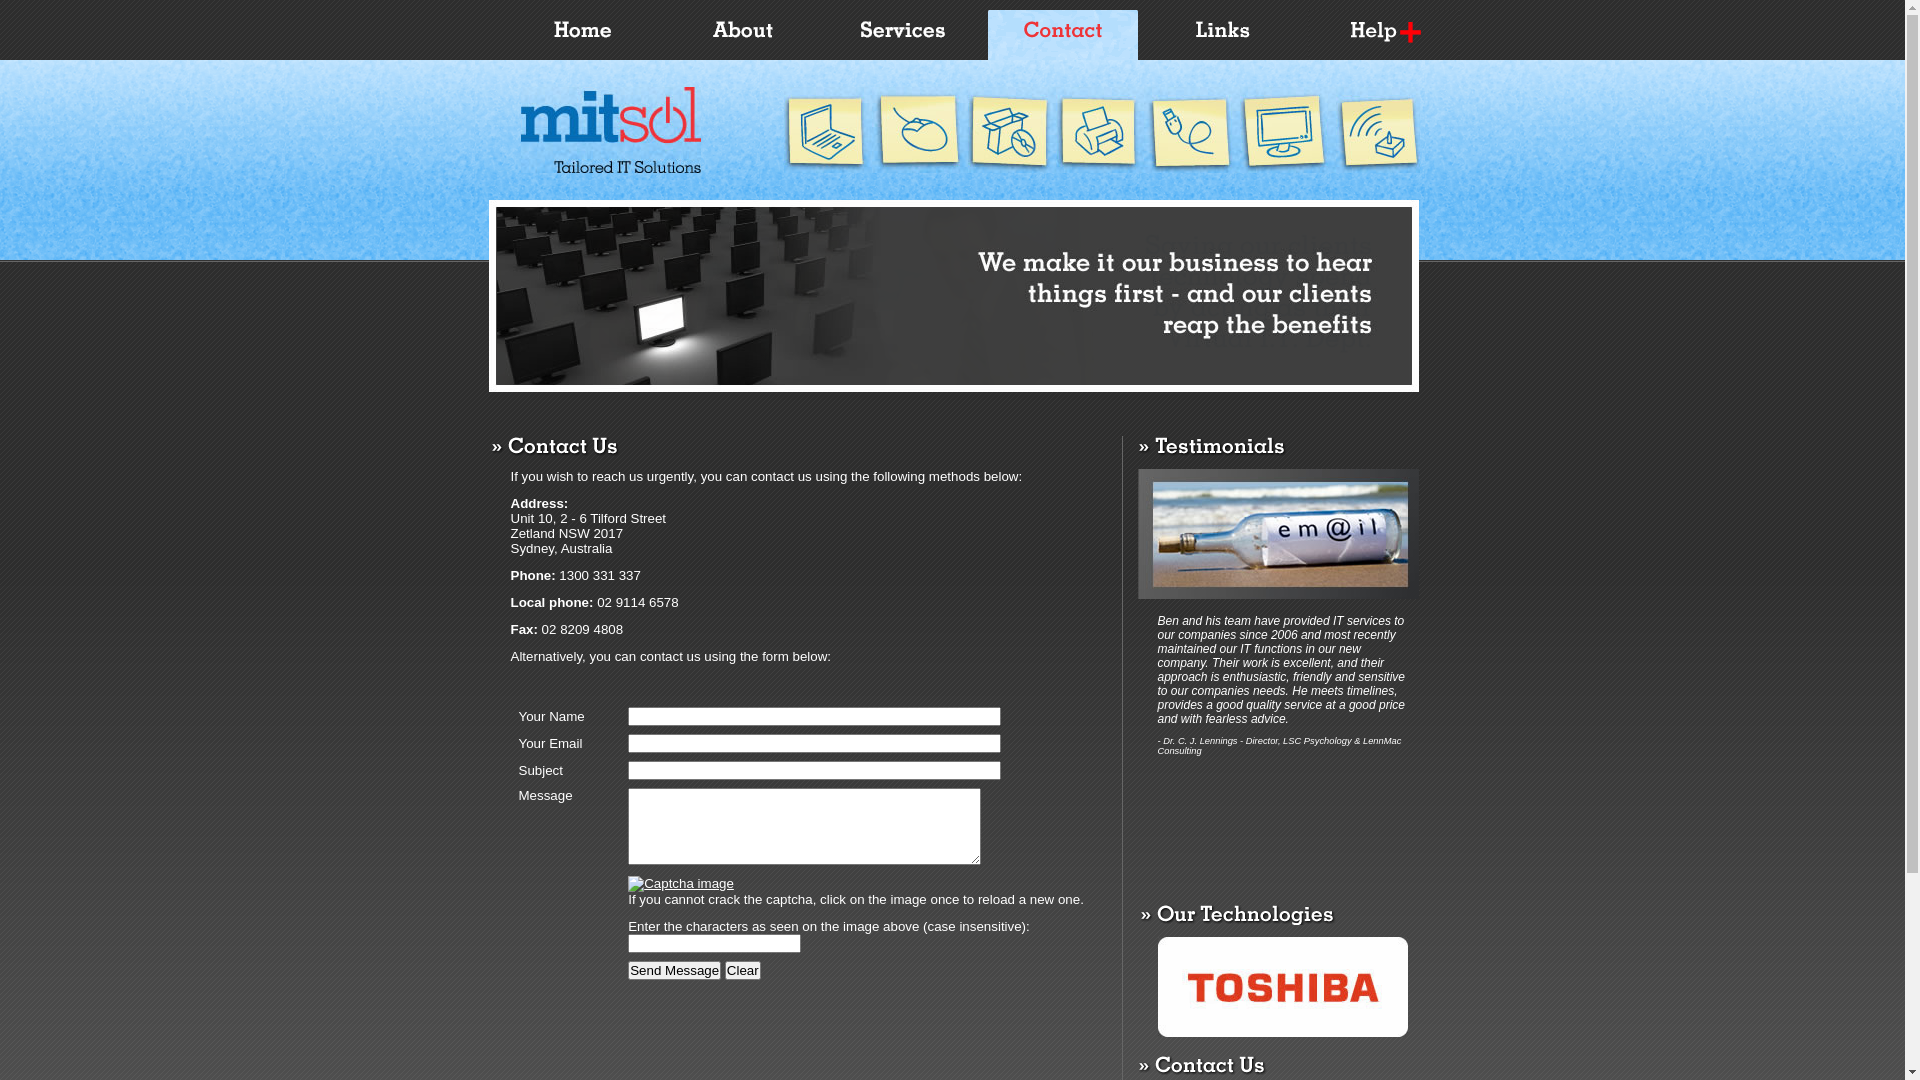 This screenshot has height=1080, width=1920. What do you see at coordinates (1228, 35) in the screenshot?
I see `0` at bounding box center [1228, 35].